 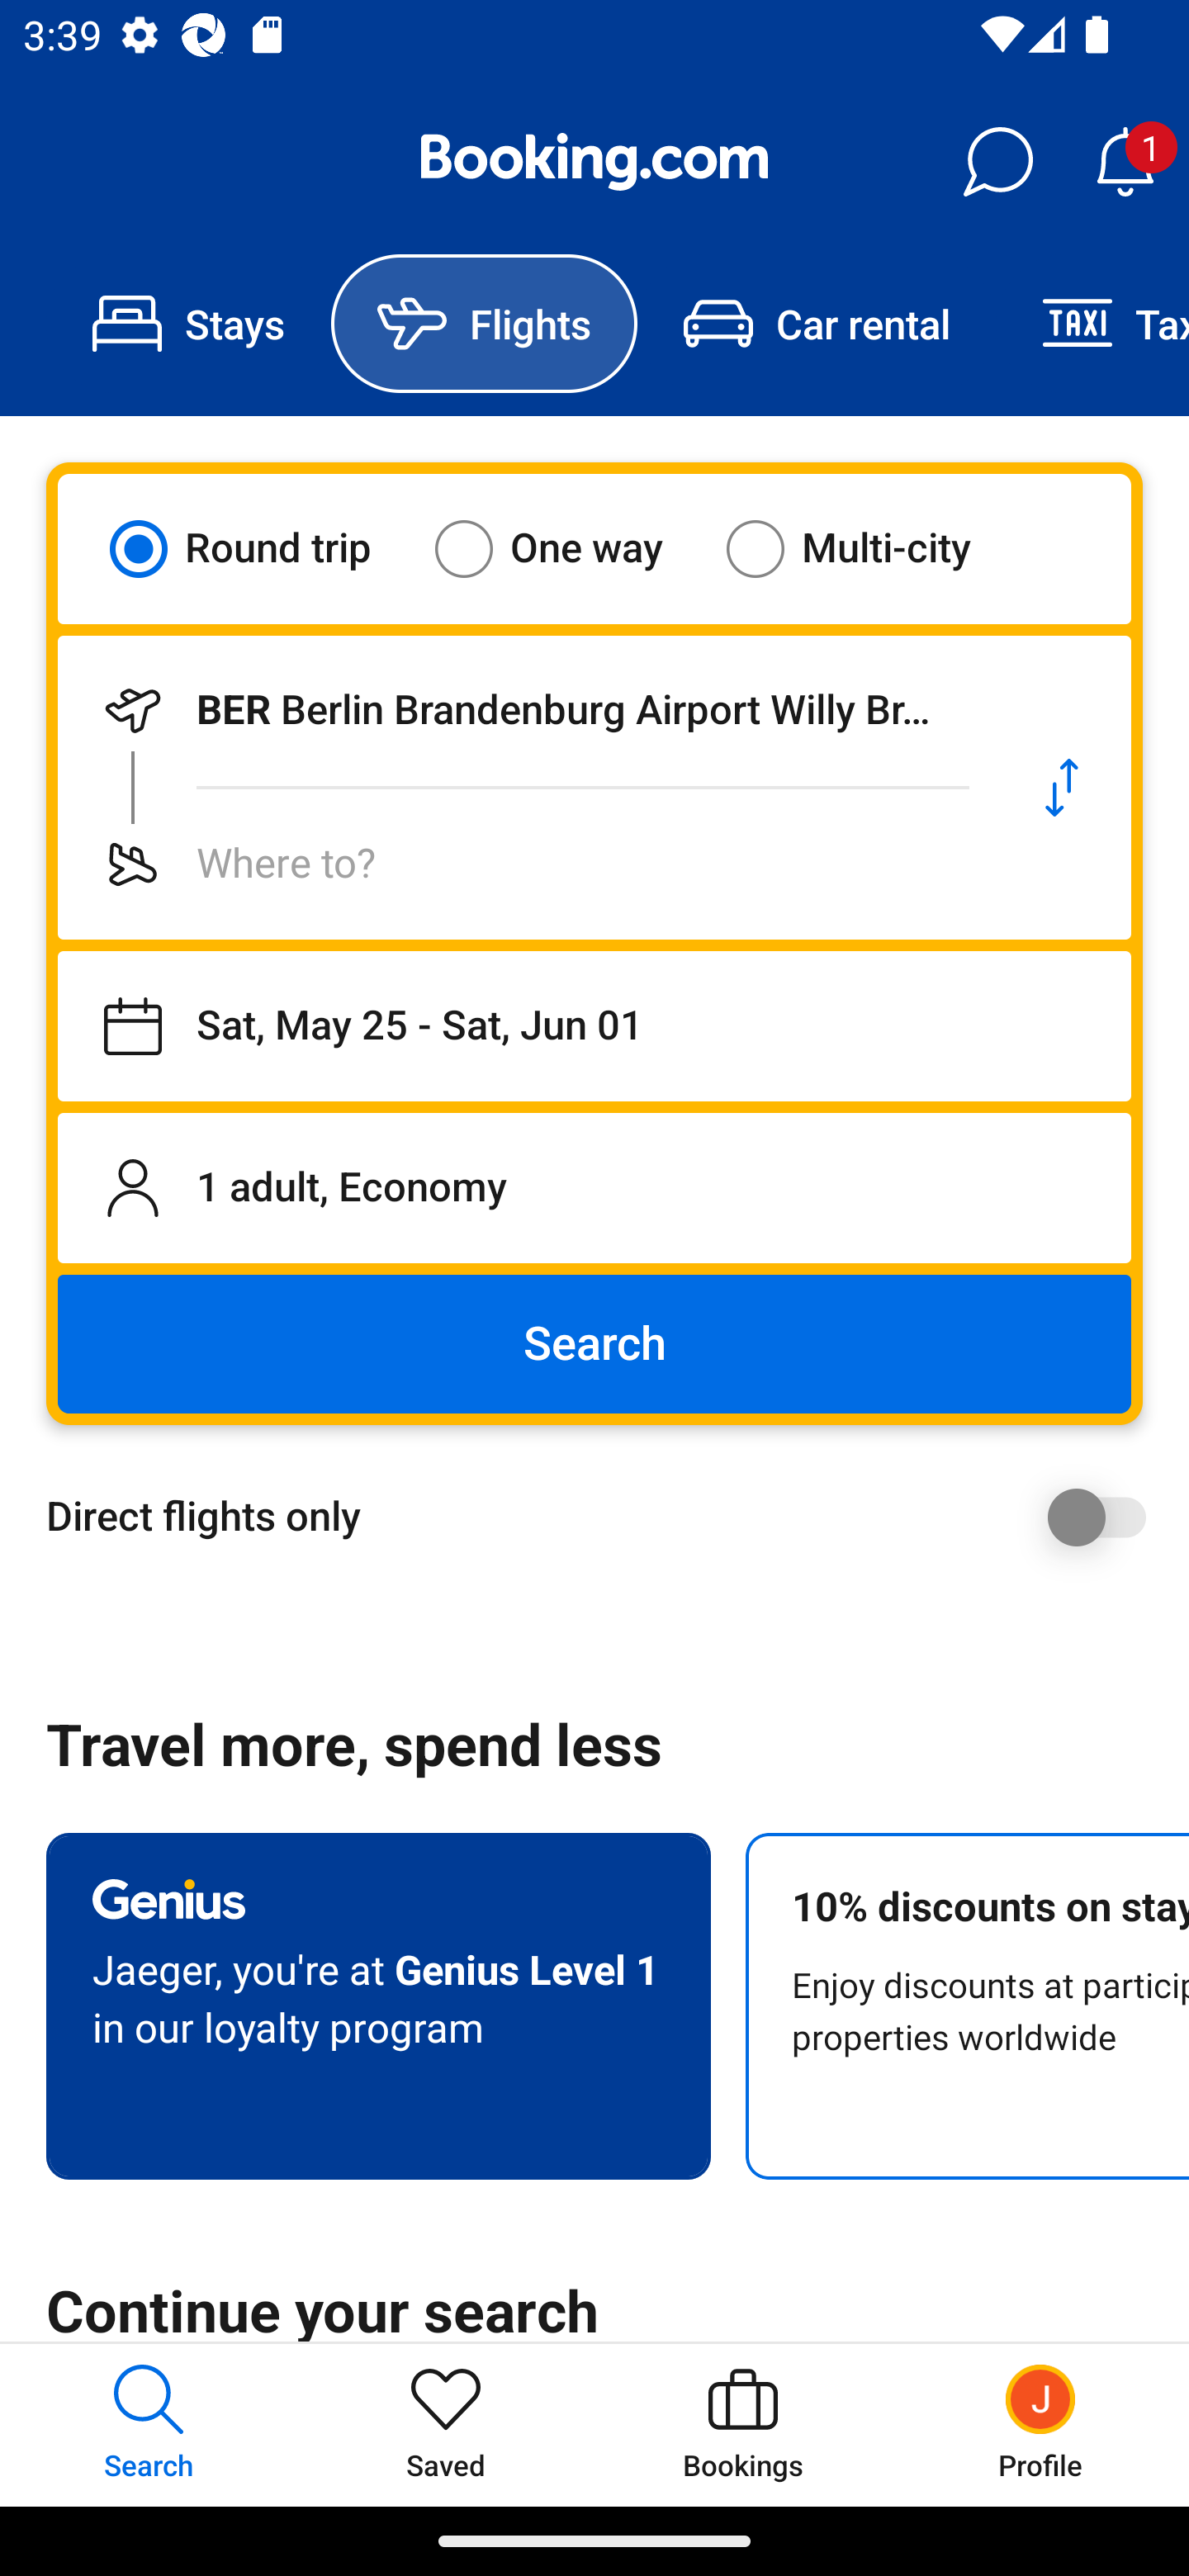 What do you see at coordinates (1092, 324) in the screenshot?
I see `Taxi` at bounding box center [1092, 324].